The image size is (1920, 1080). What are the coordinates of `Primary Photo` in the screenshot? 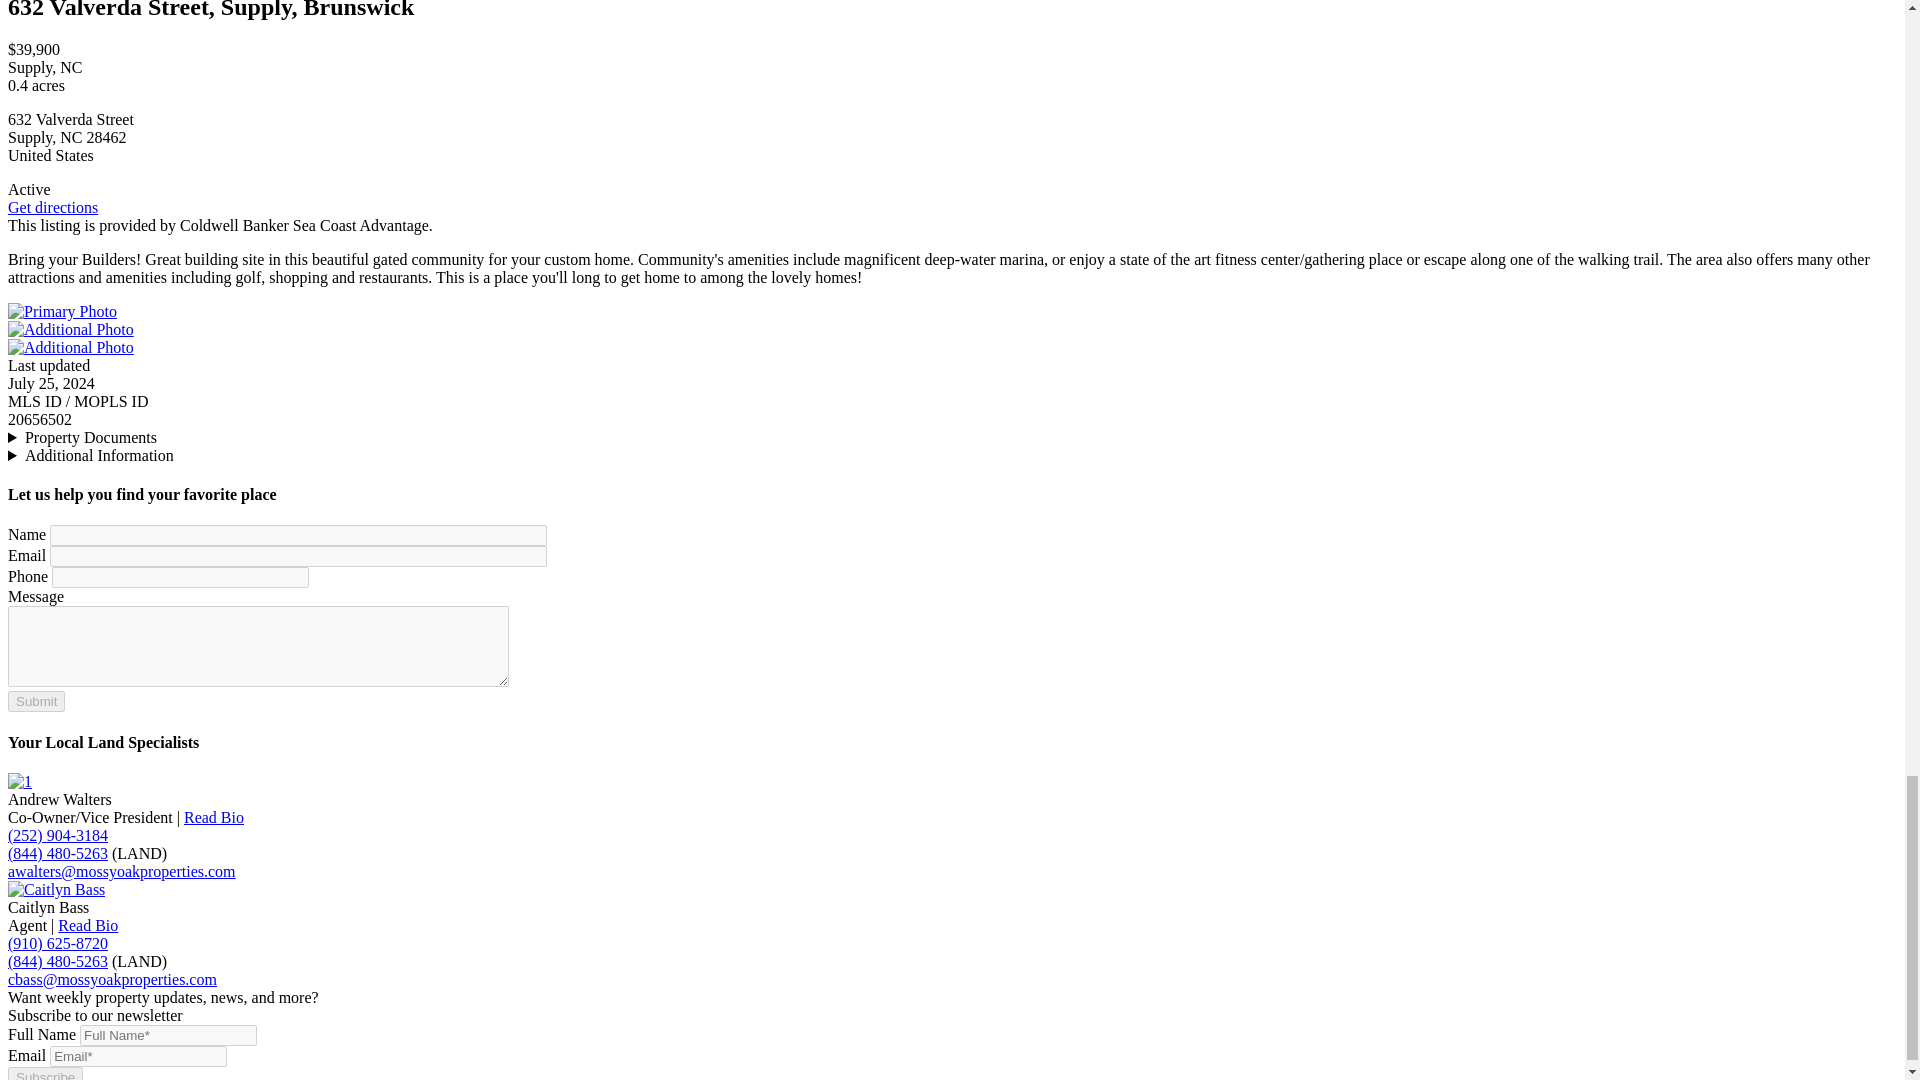 It's located at (62, 311).